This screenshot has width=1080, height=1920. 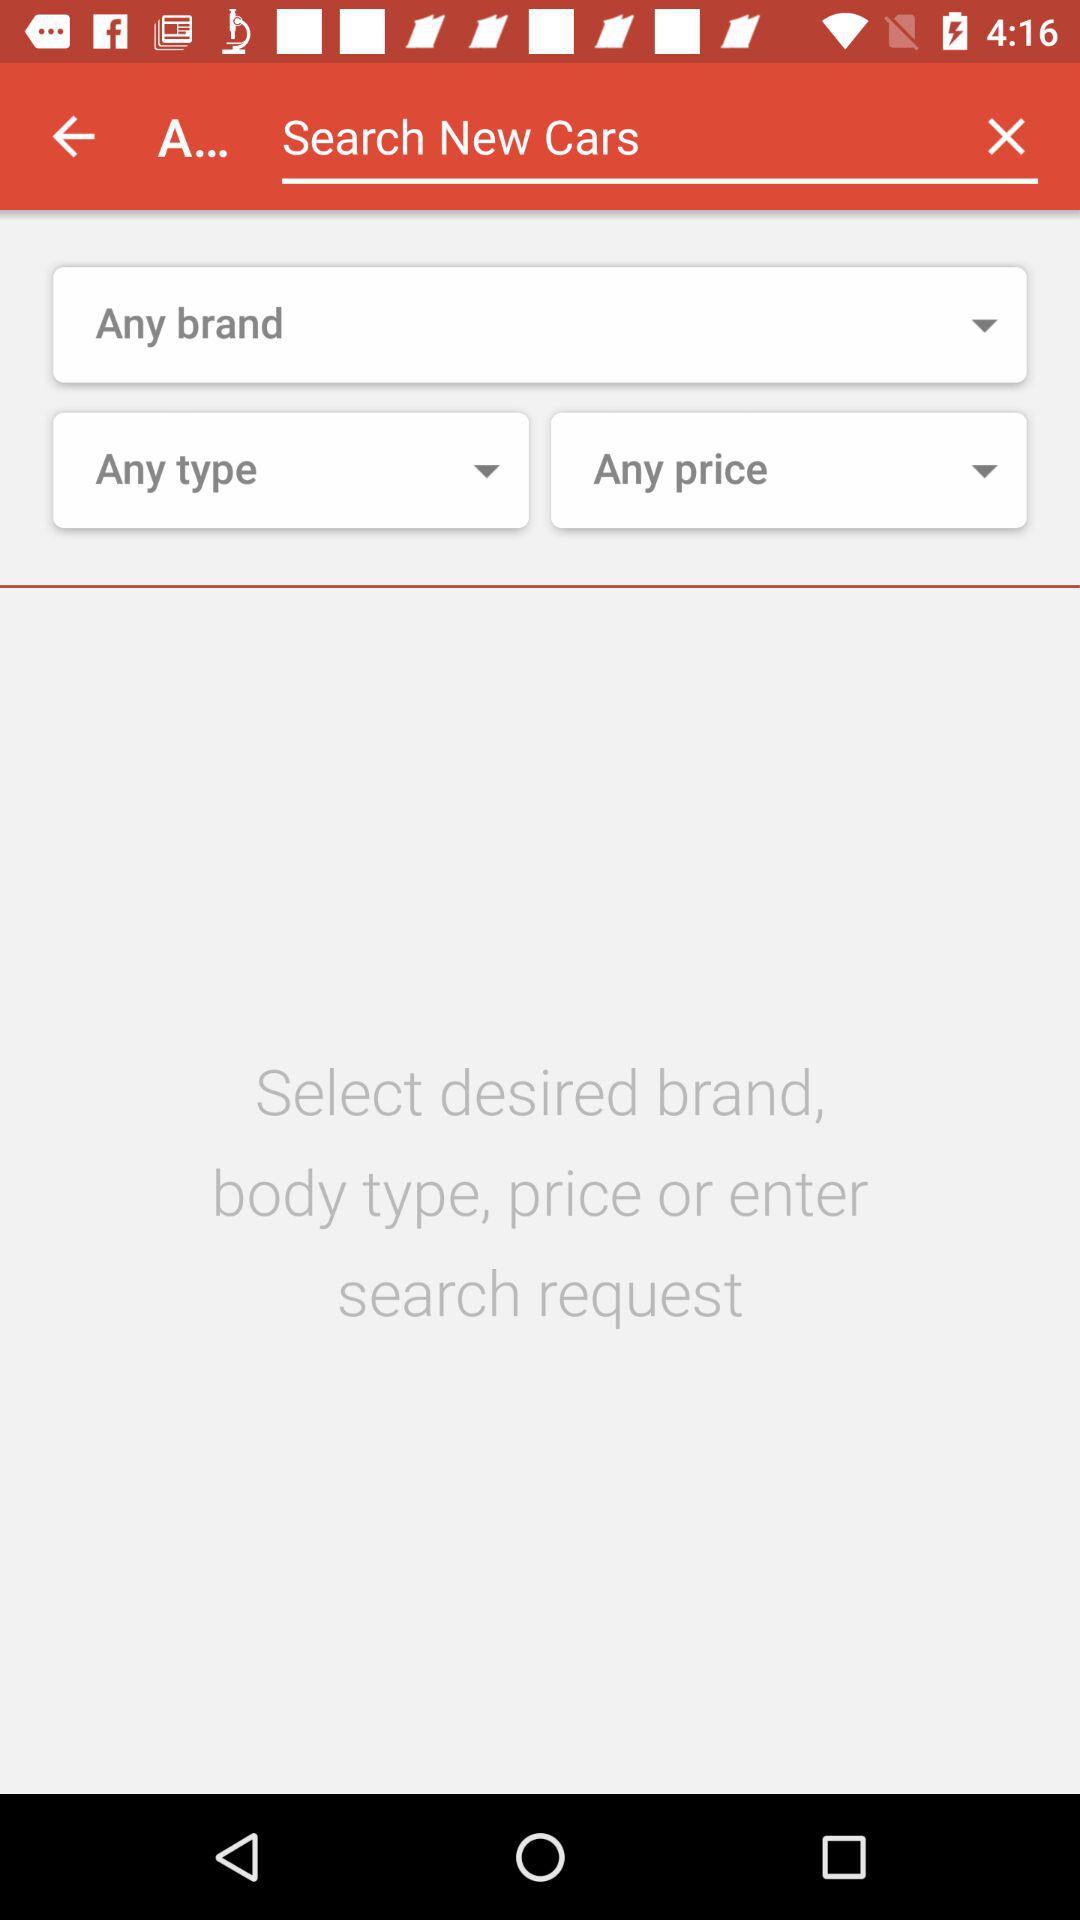 I want to click on search text entry box, so click(x=608, y=136).